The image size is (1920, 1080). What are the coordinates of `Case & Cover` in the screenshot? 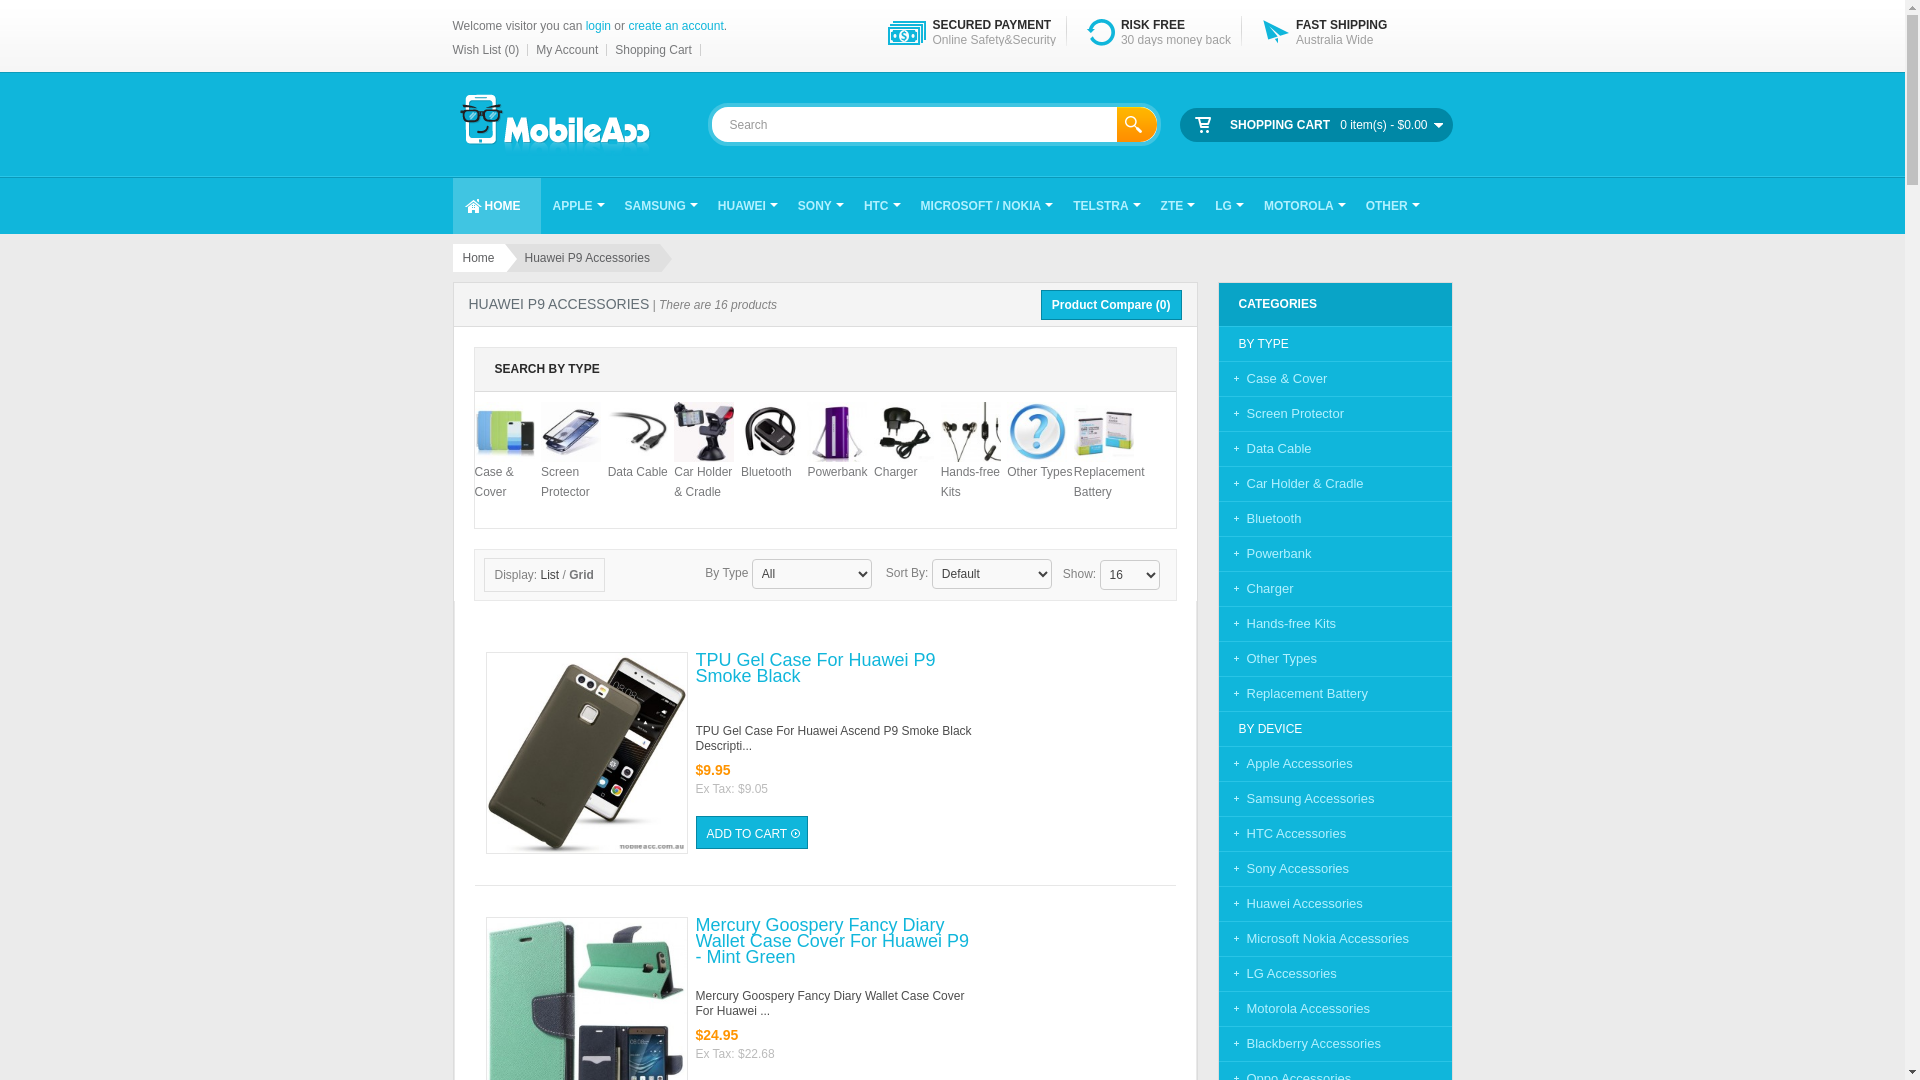 It's located at (504, 462).